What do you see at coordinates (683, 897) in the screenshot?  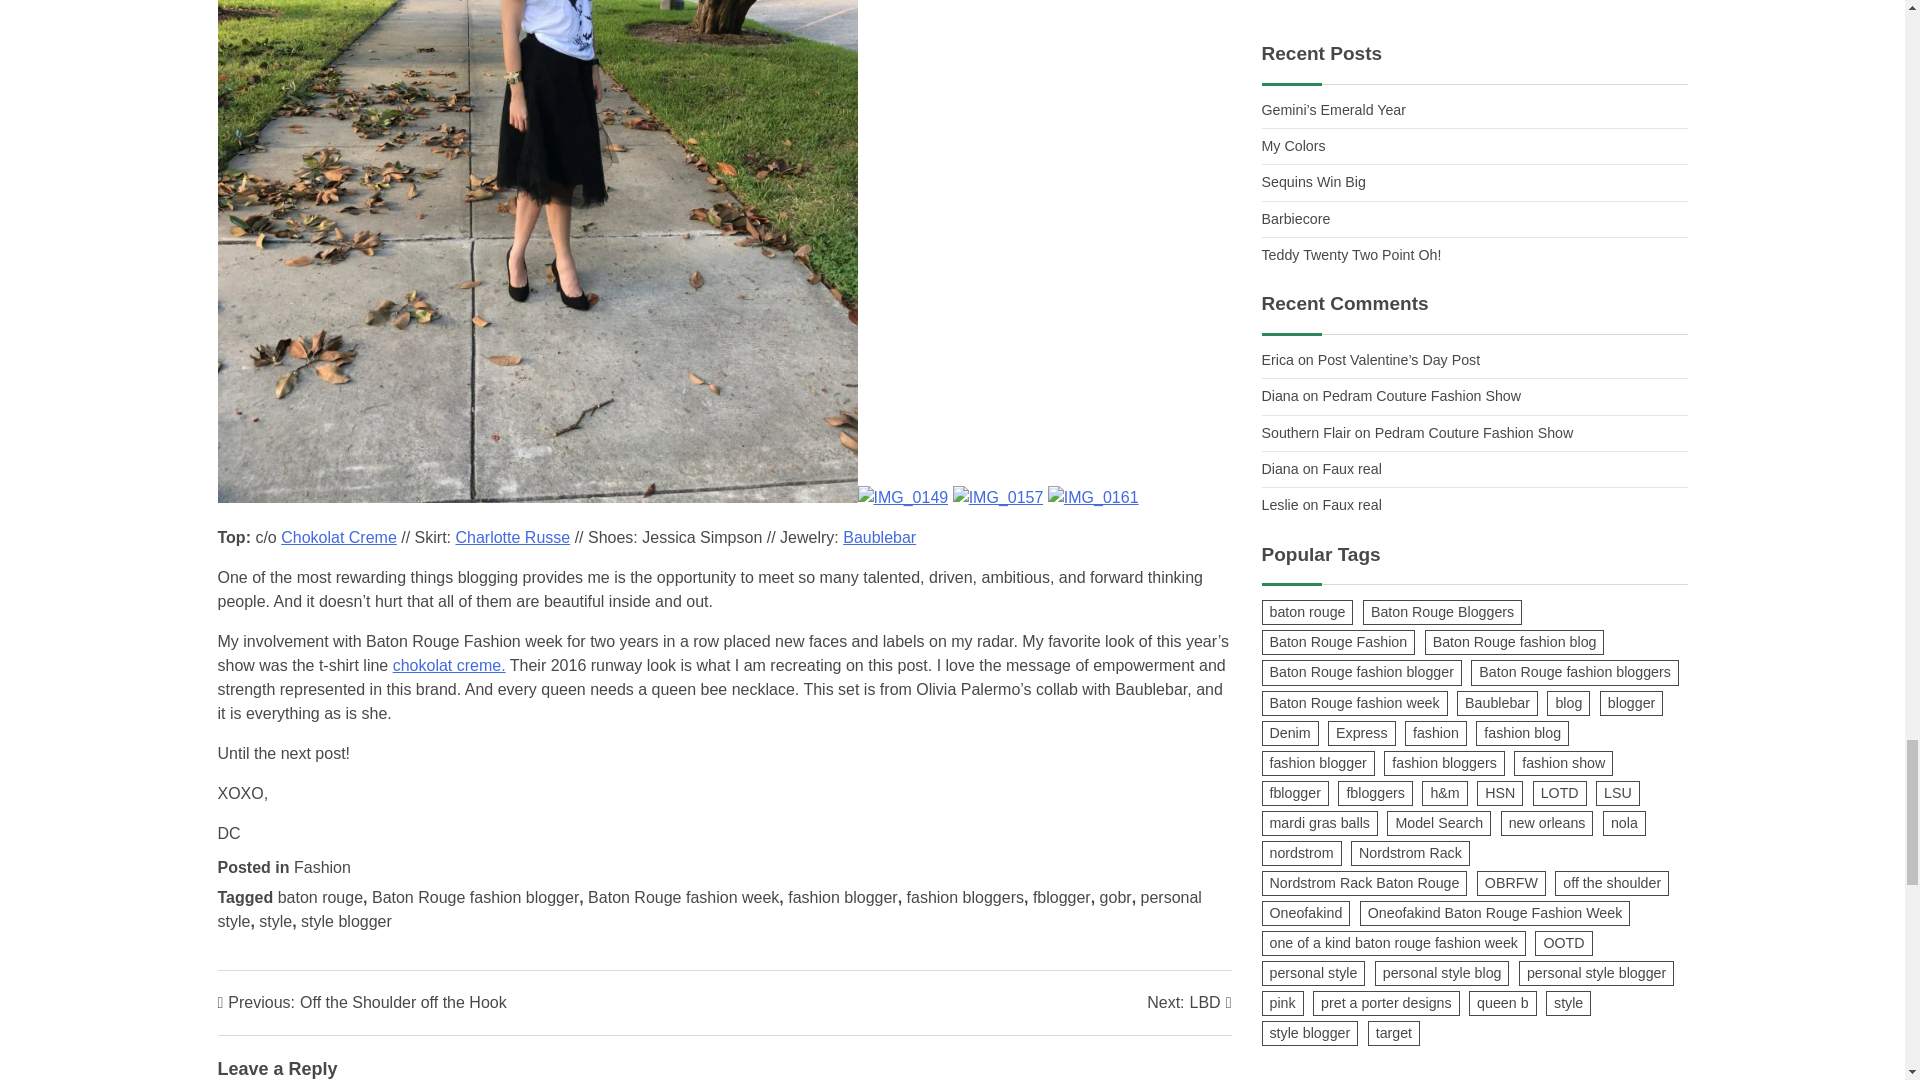 I see `Fashion` at bounding box center [683, 897].